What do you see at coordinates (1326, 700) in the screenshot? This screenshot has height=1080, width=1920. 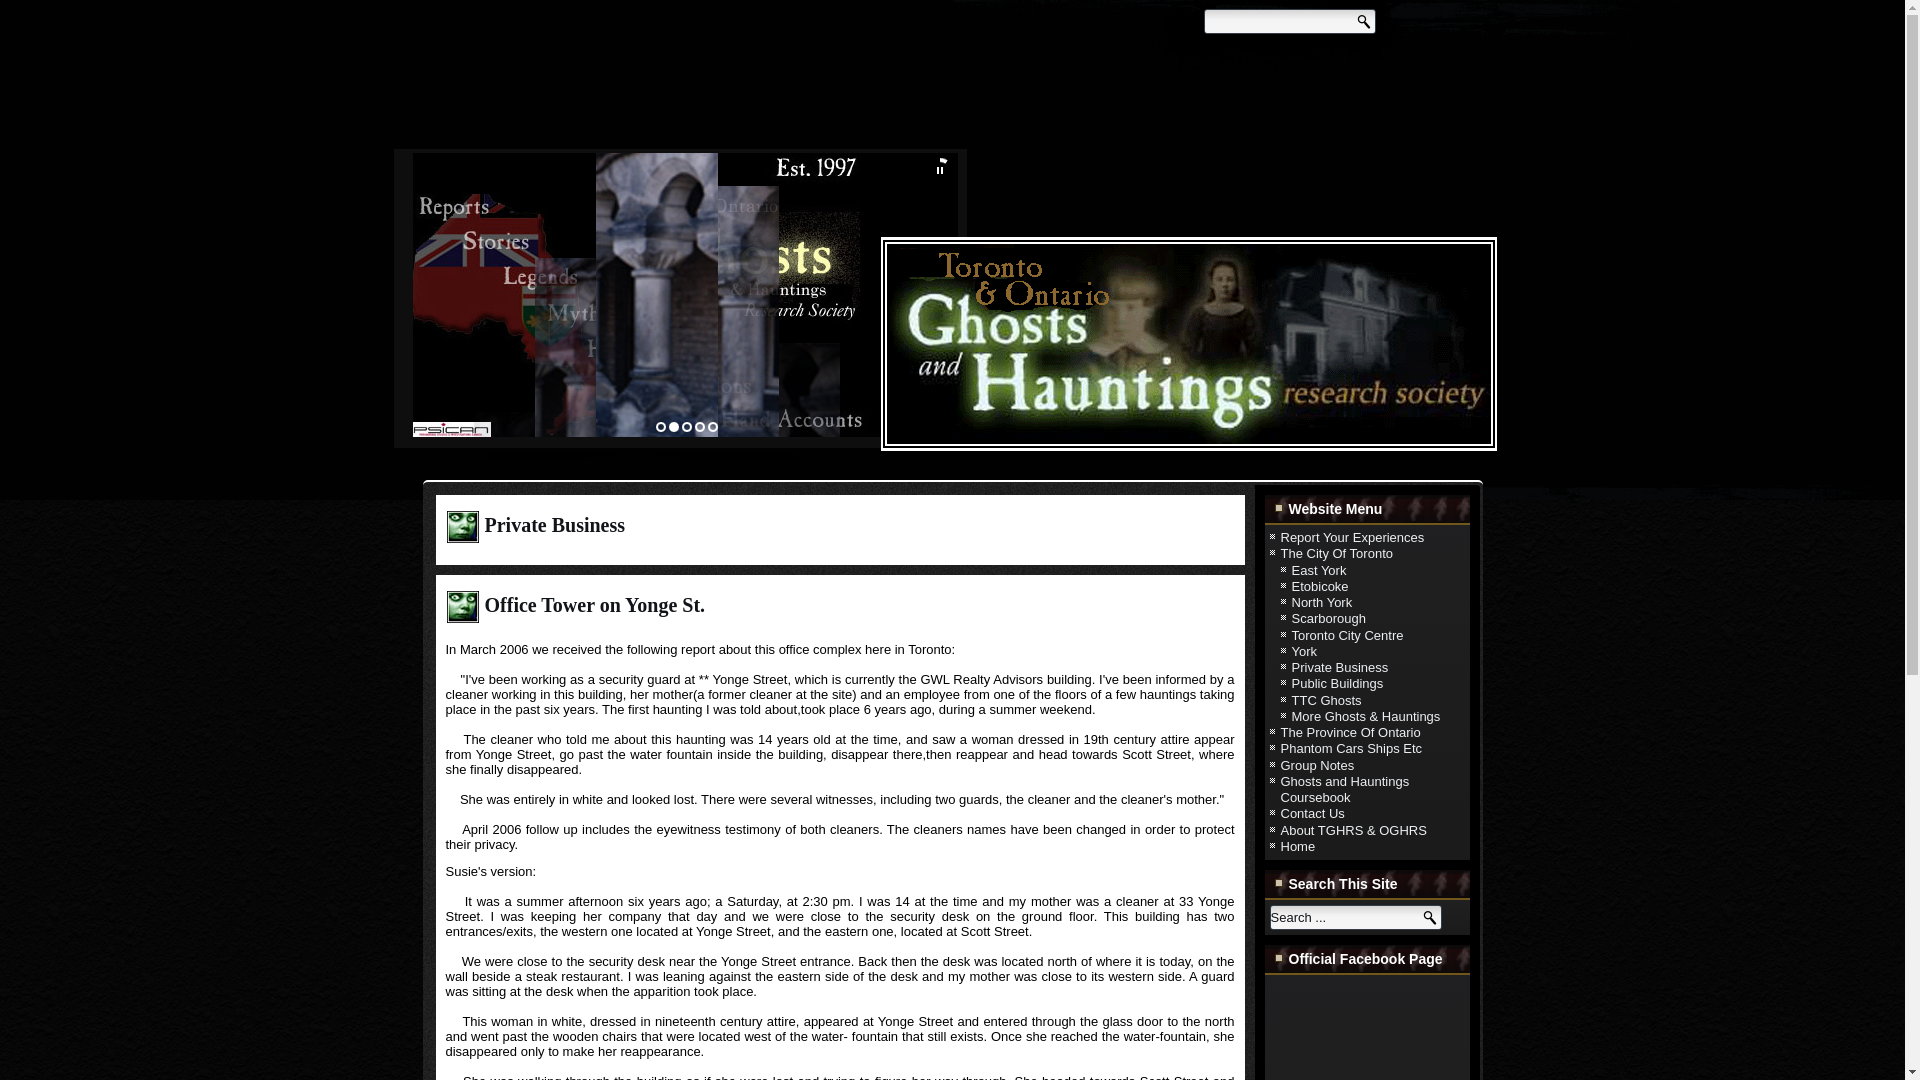 I see `TTC Ghosts` at bounding box center [1326, 700].